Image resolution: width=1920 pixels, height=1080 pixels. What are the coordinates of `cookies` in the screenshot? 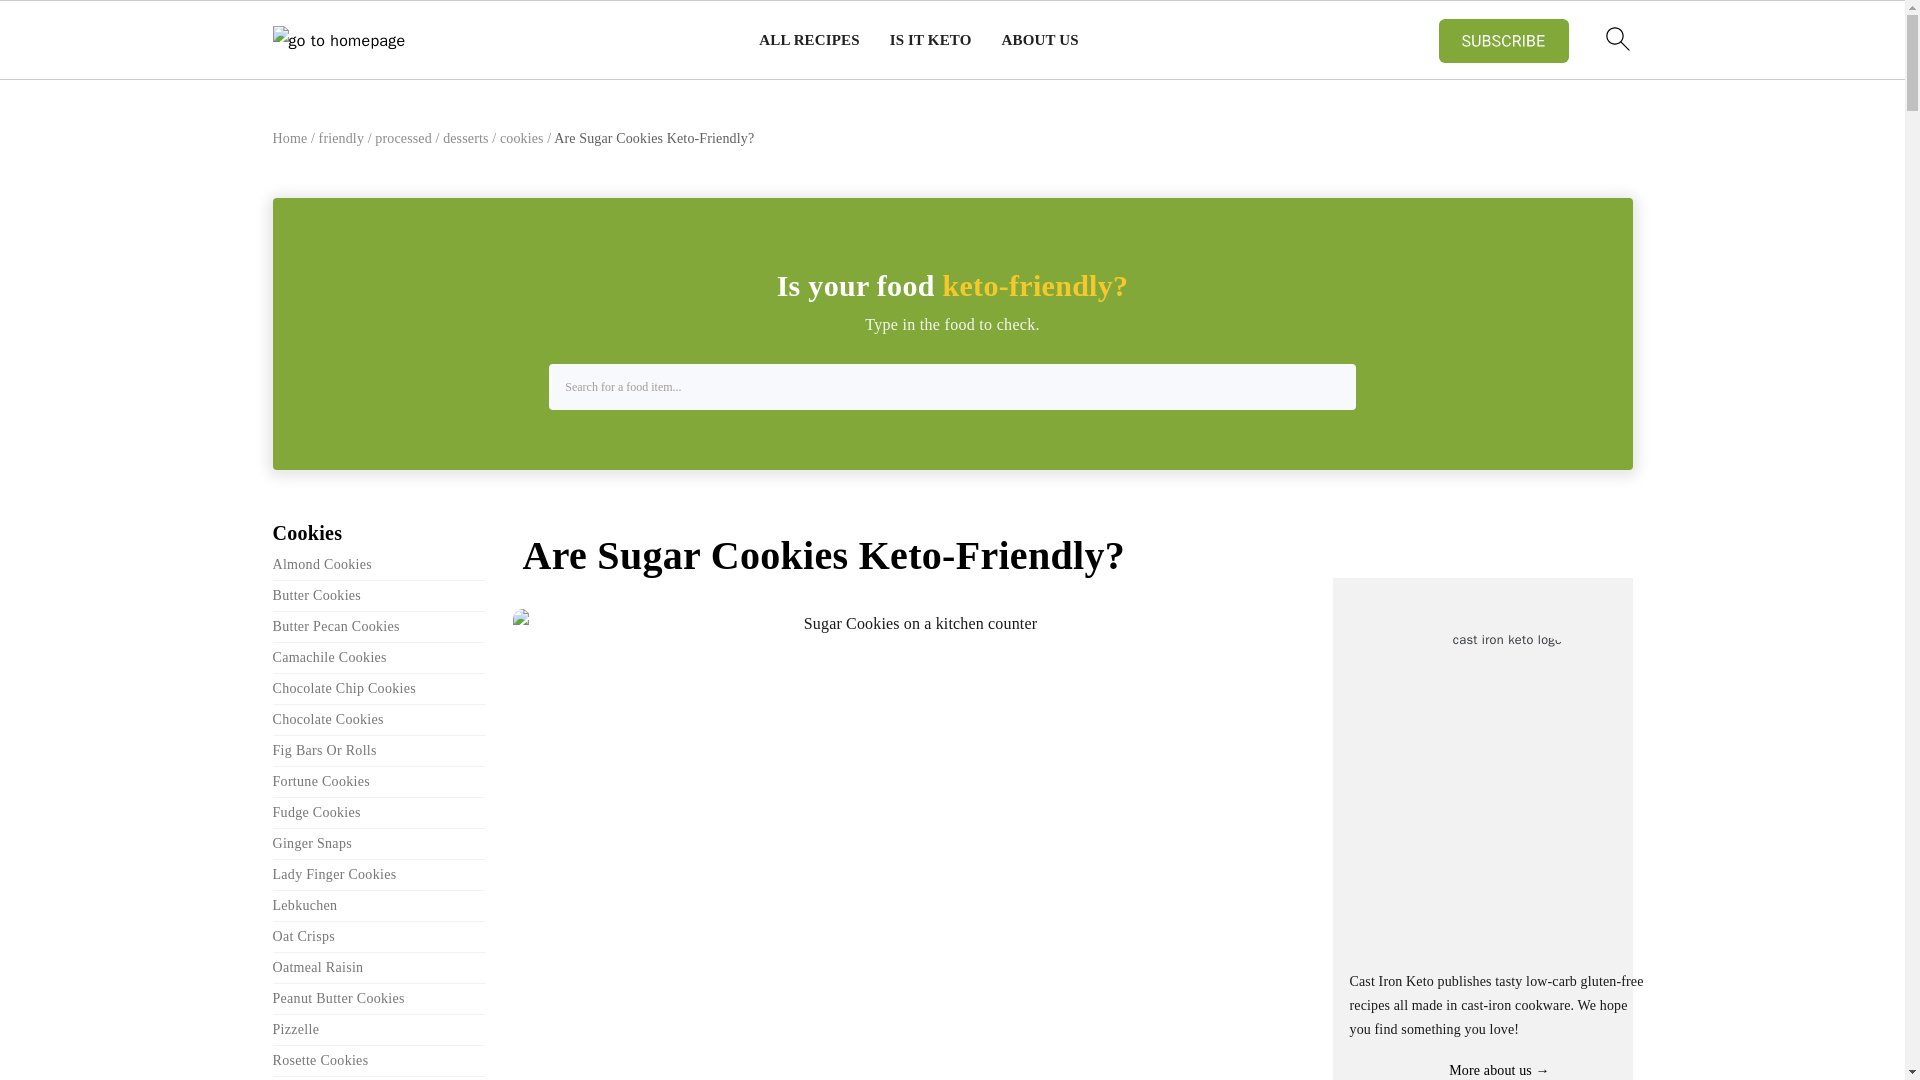 It's located at (521, 138).